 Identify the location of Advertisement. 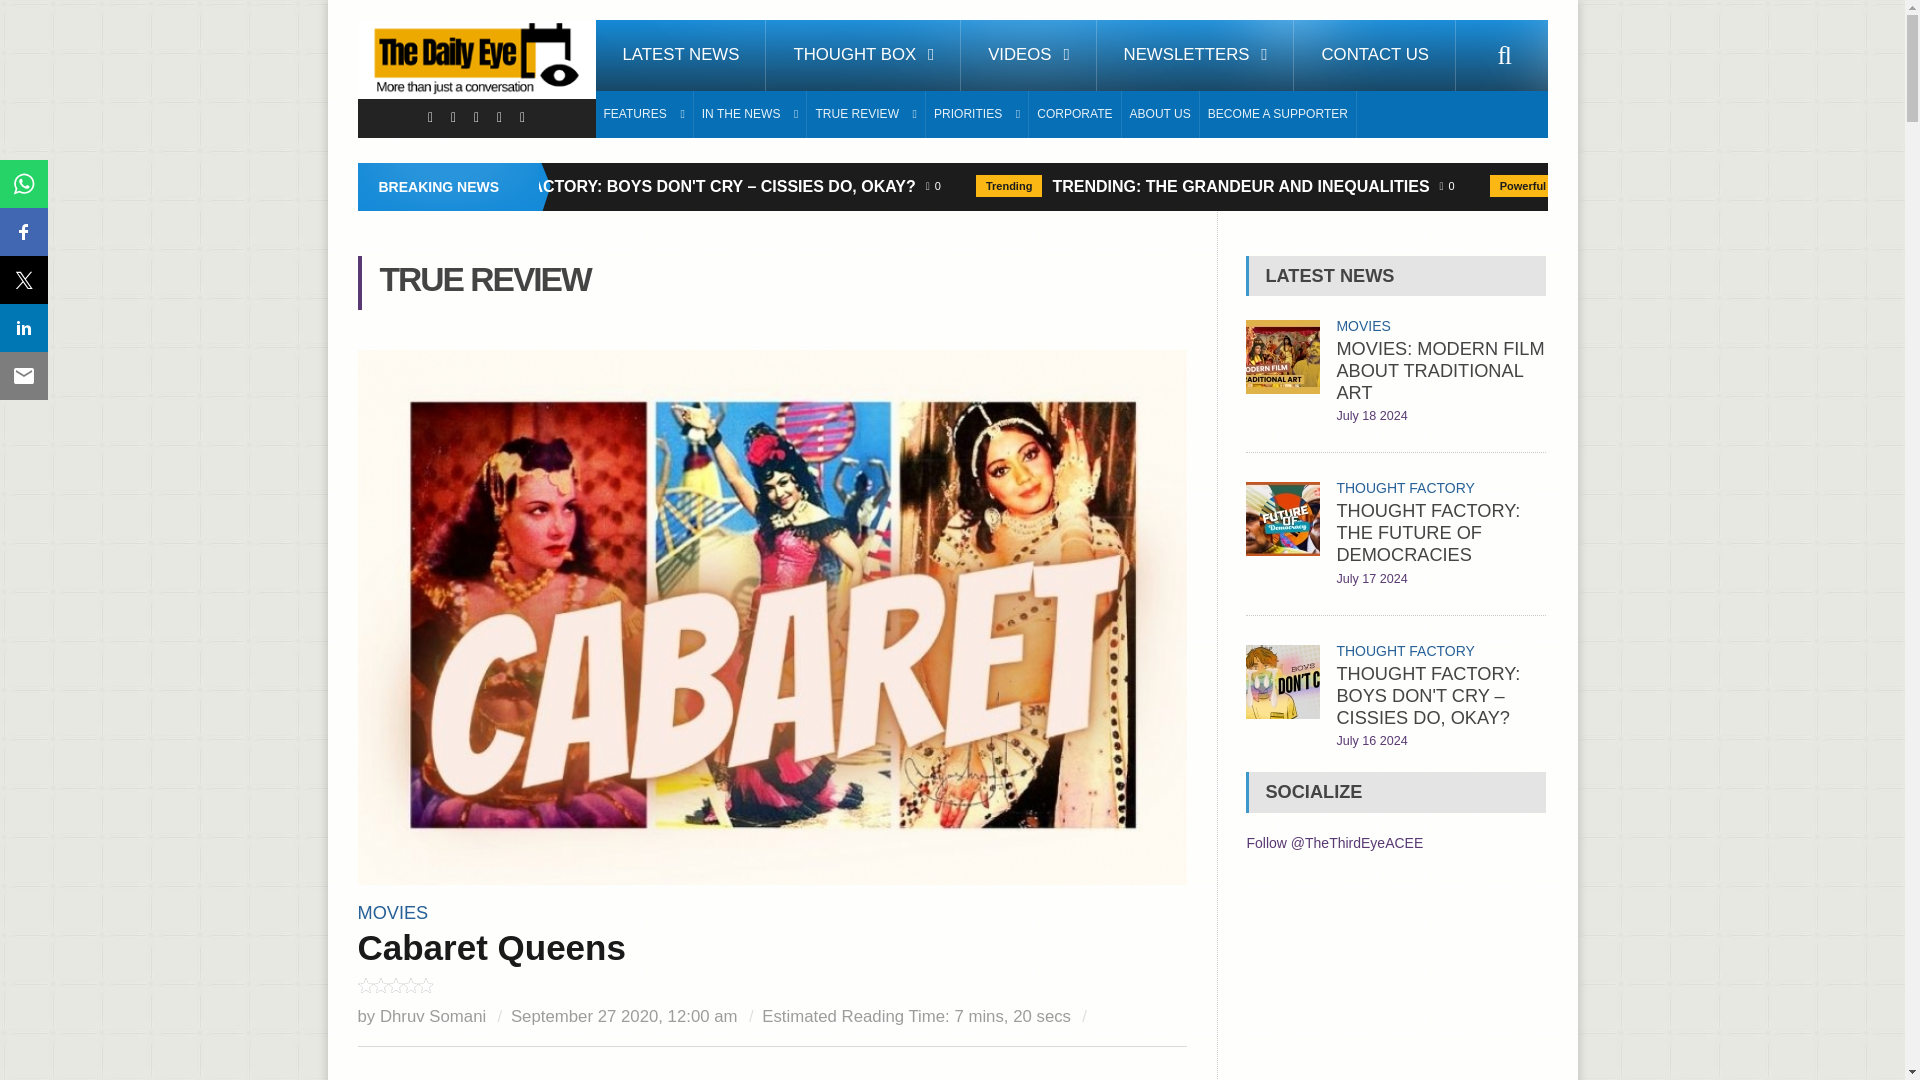
(1396, 982).